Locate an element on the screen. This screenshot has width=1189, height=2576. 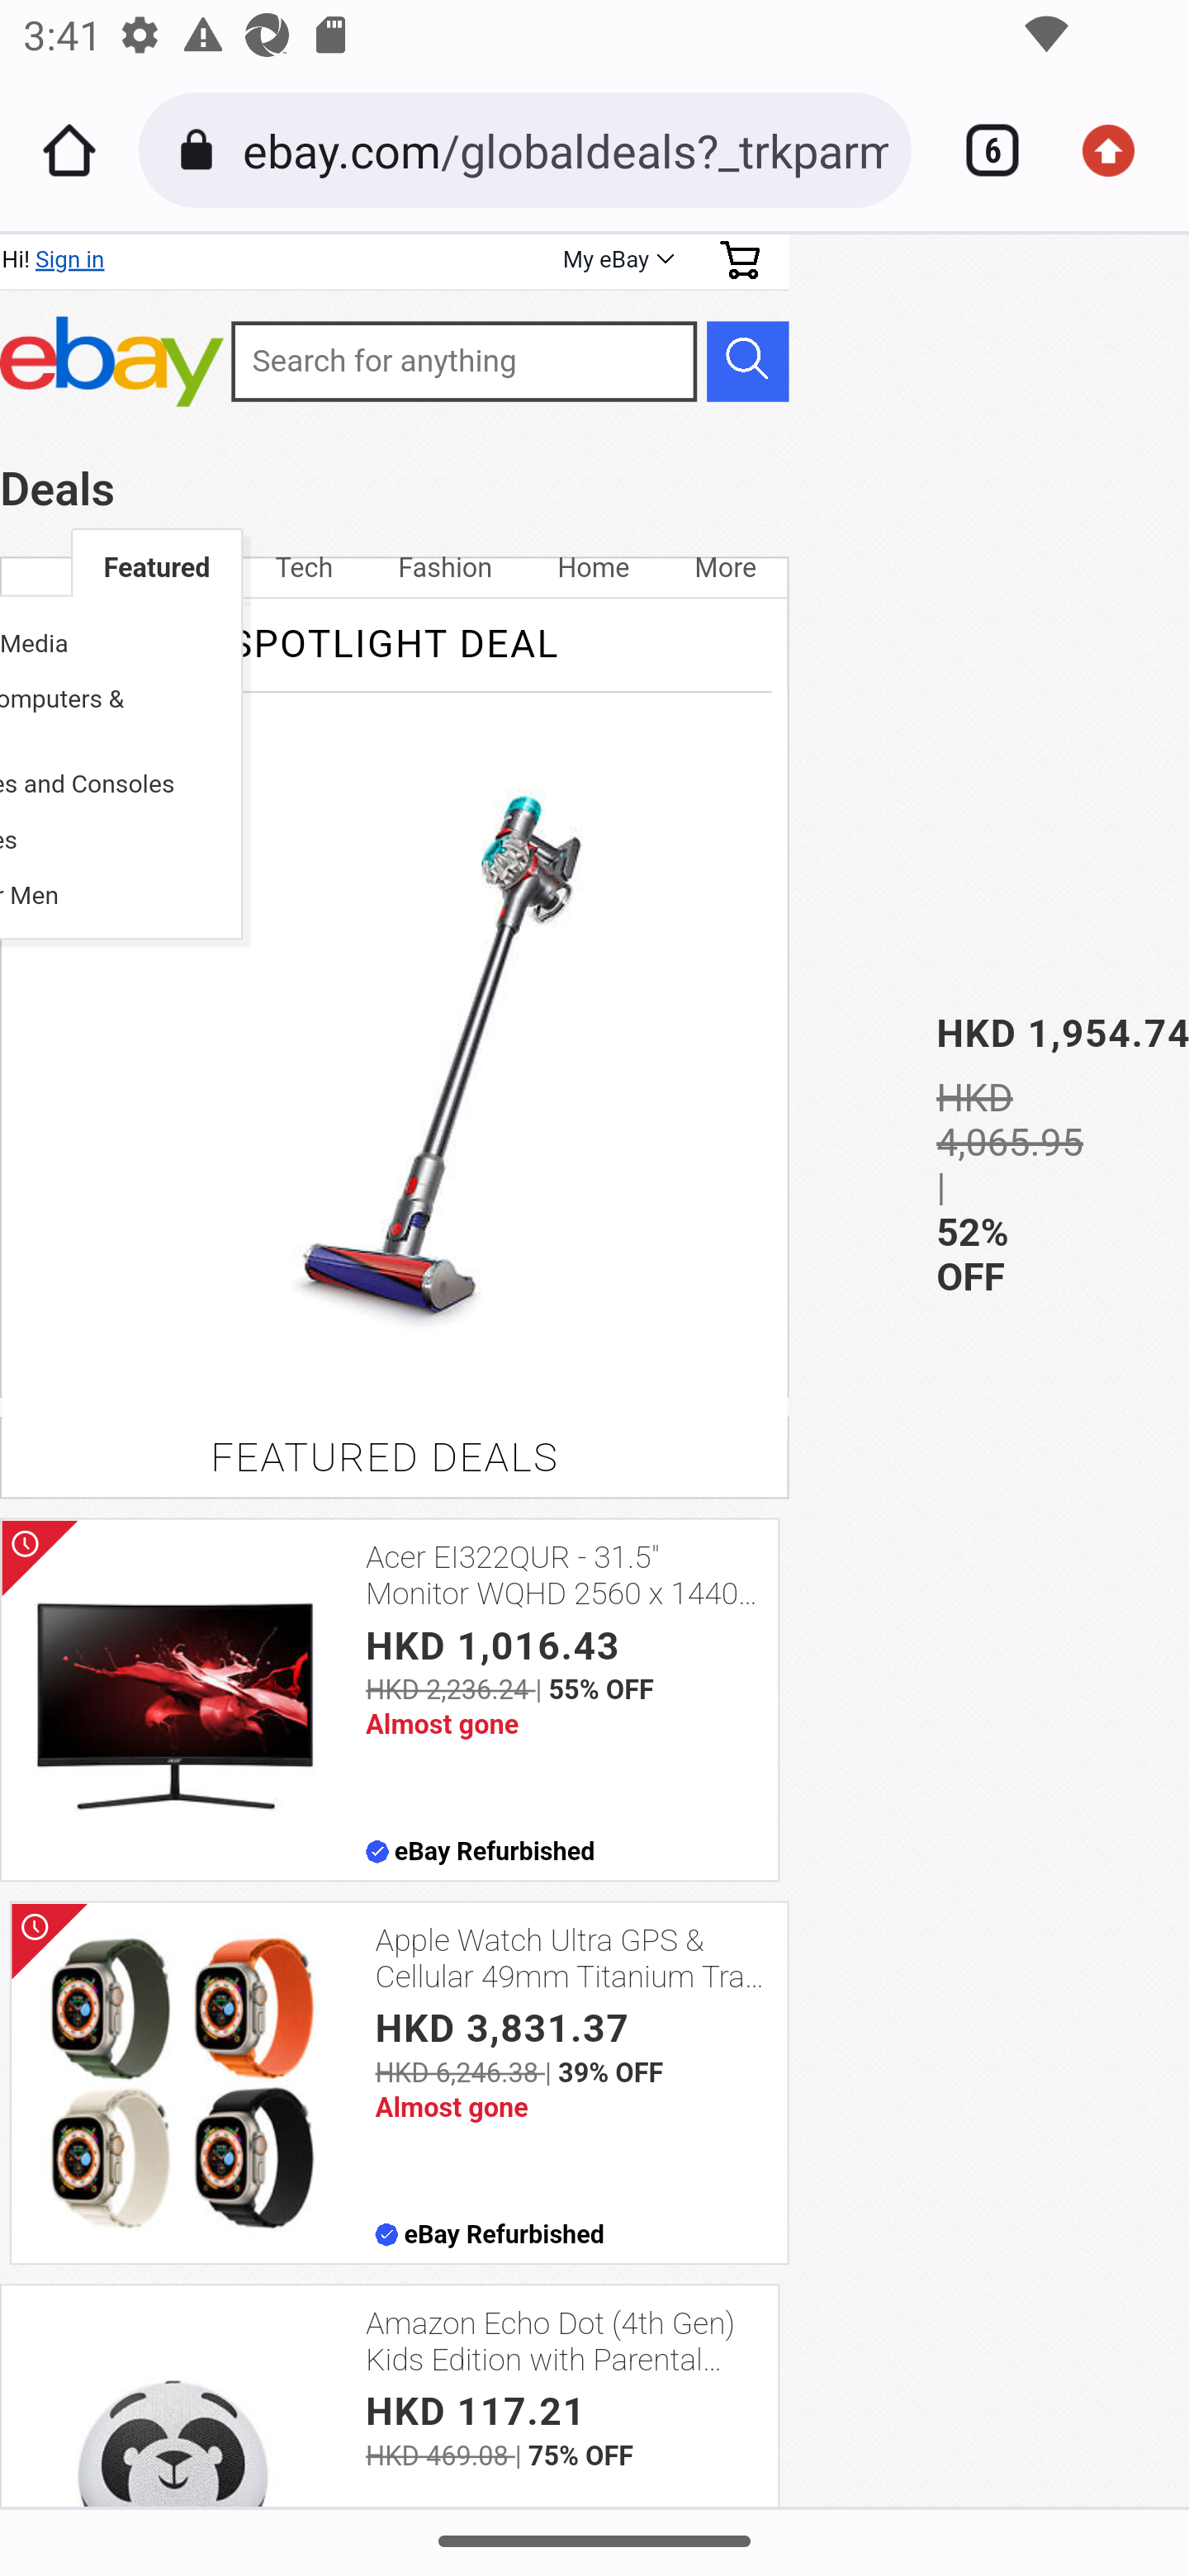
Your shopping cart is located at coordinates (740, 259).